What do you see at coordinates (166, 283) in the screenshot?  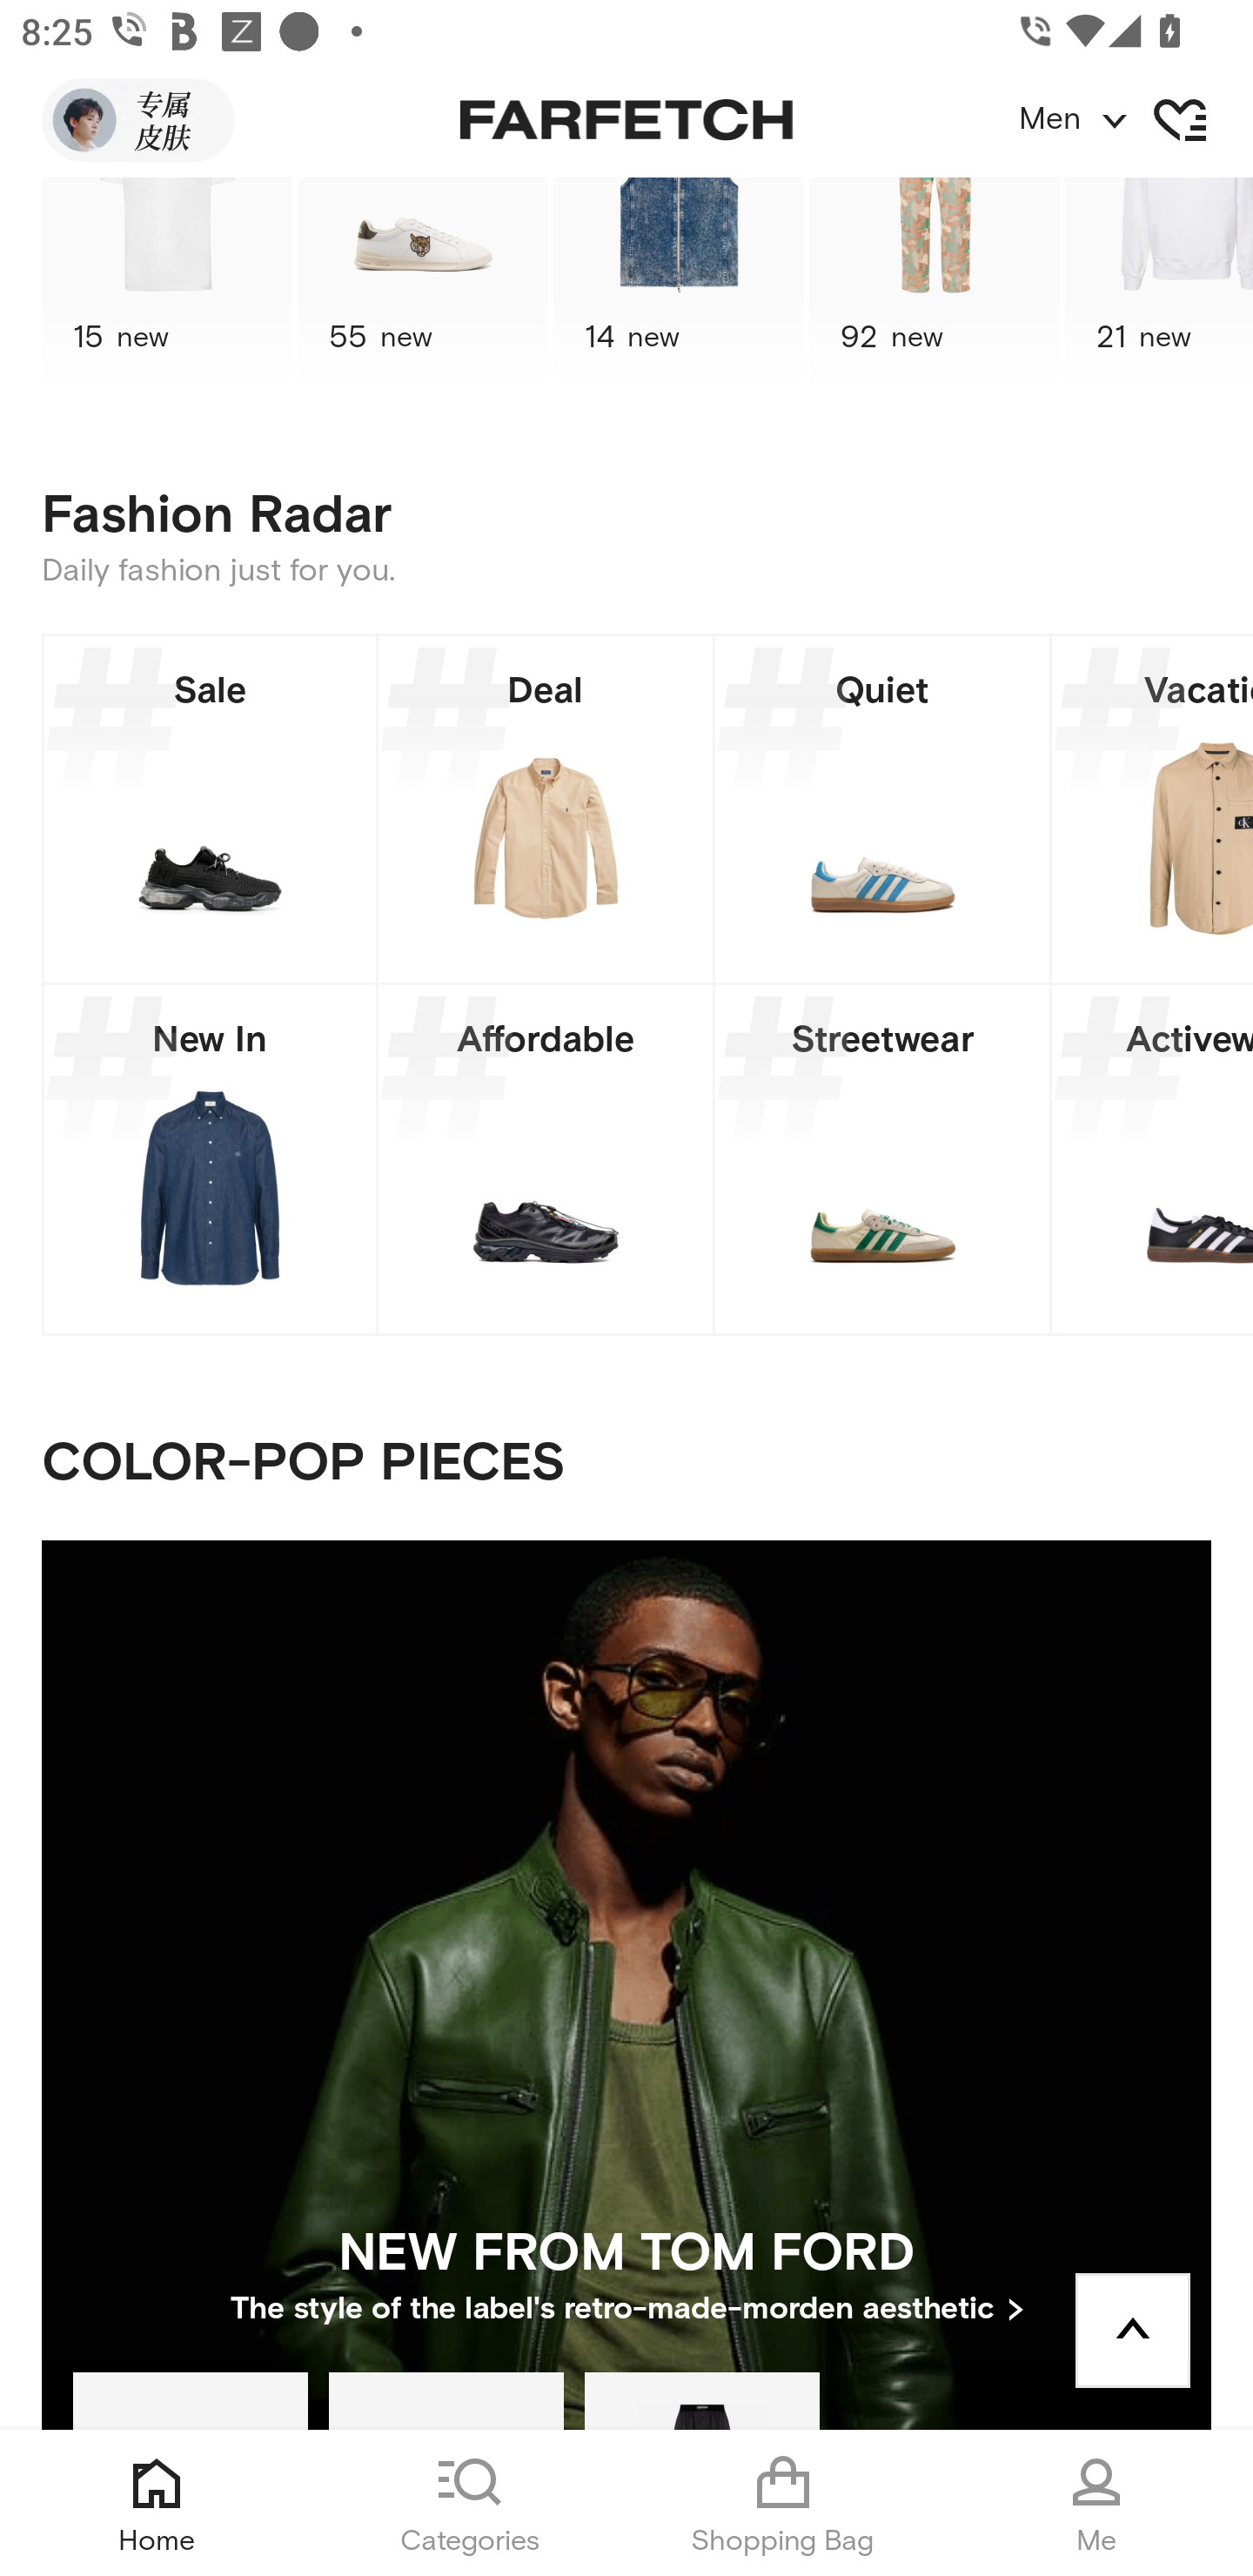 I see `Philipp Plein 15  new` at bounding box center [166, 283].